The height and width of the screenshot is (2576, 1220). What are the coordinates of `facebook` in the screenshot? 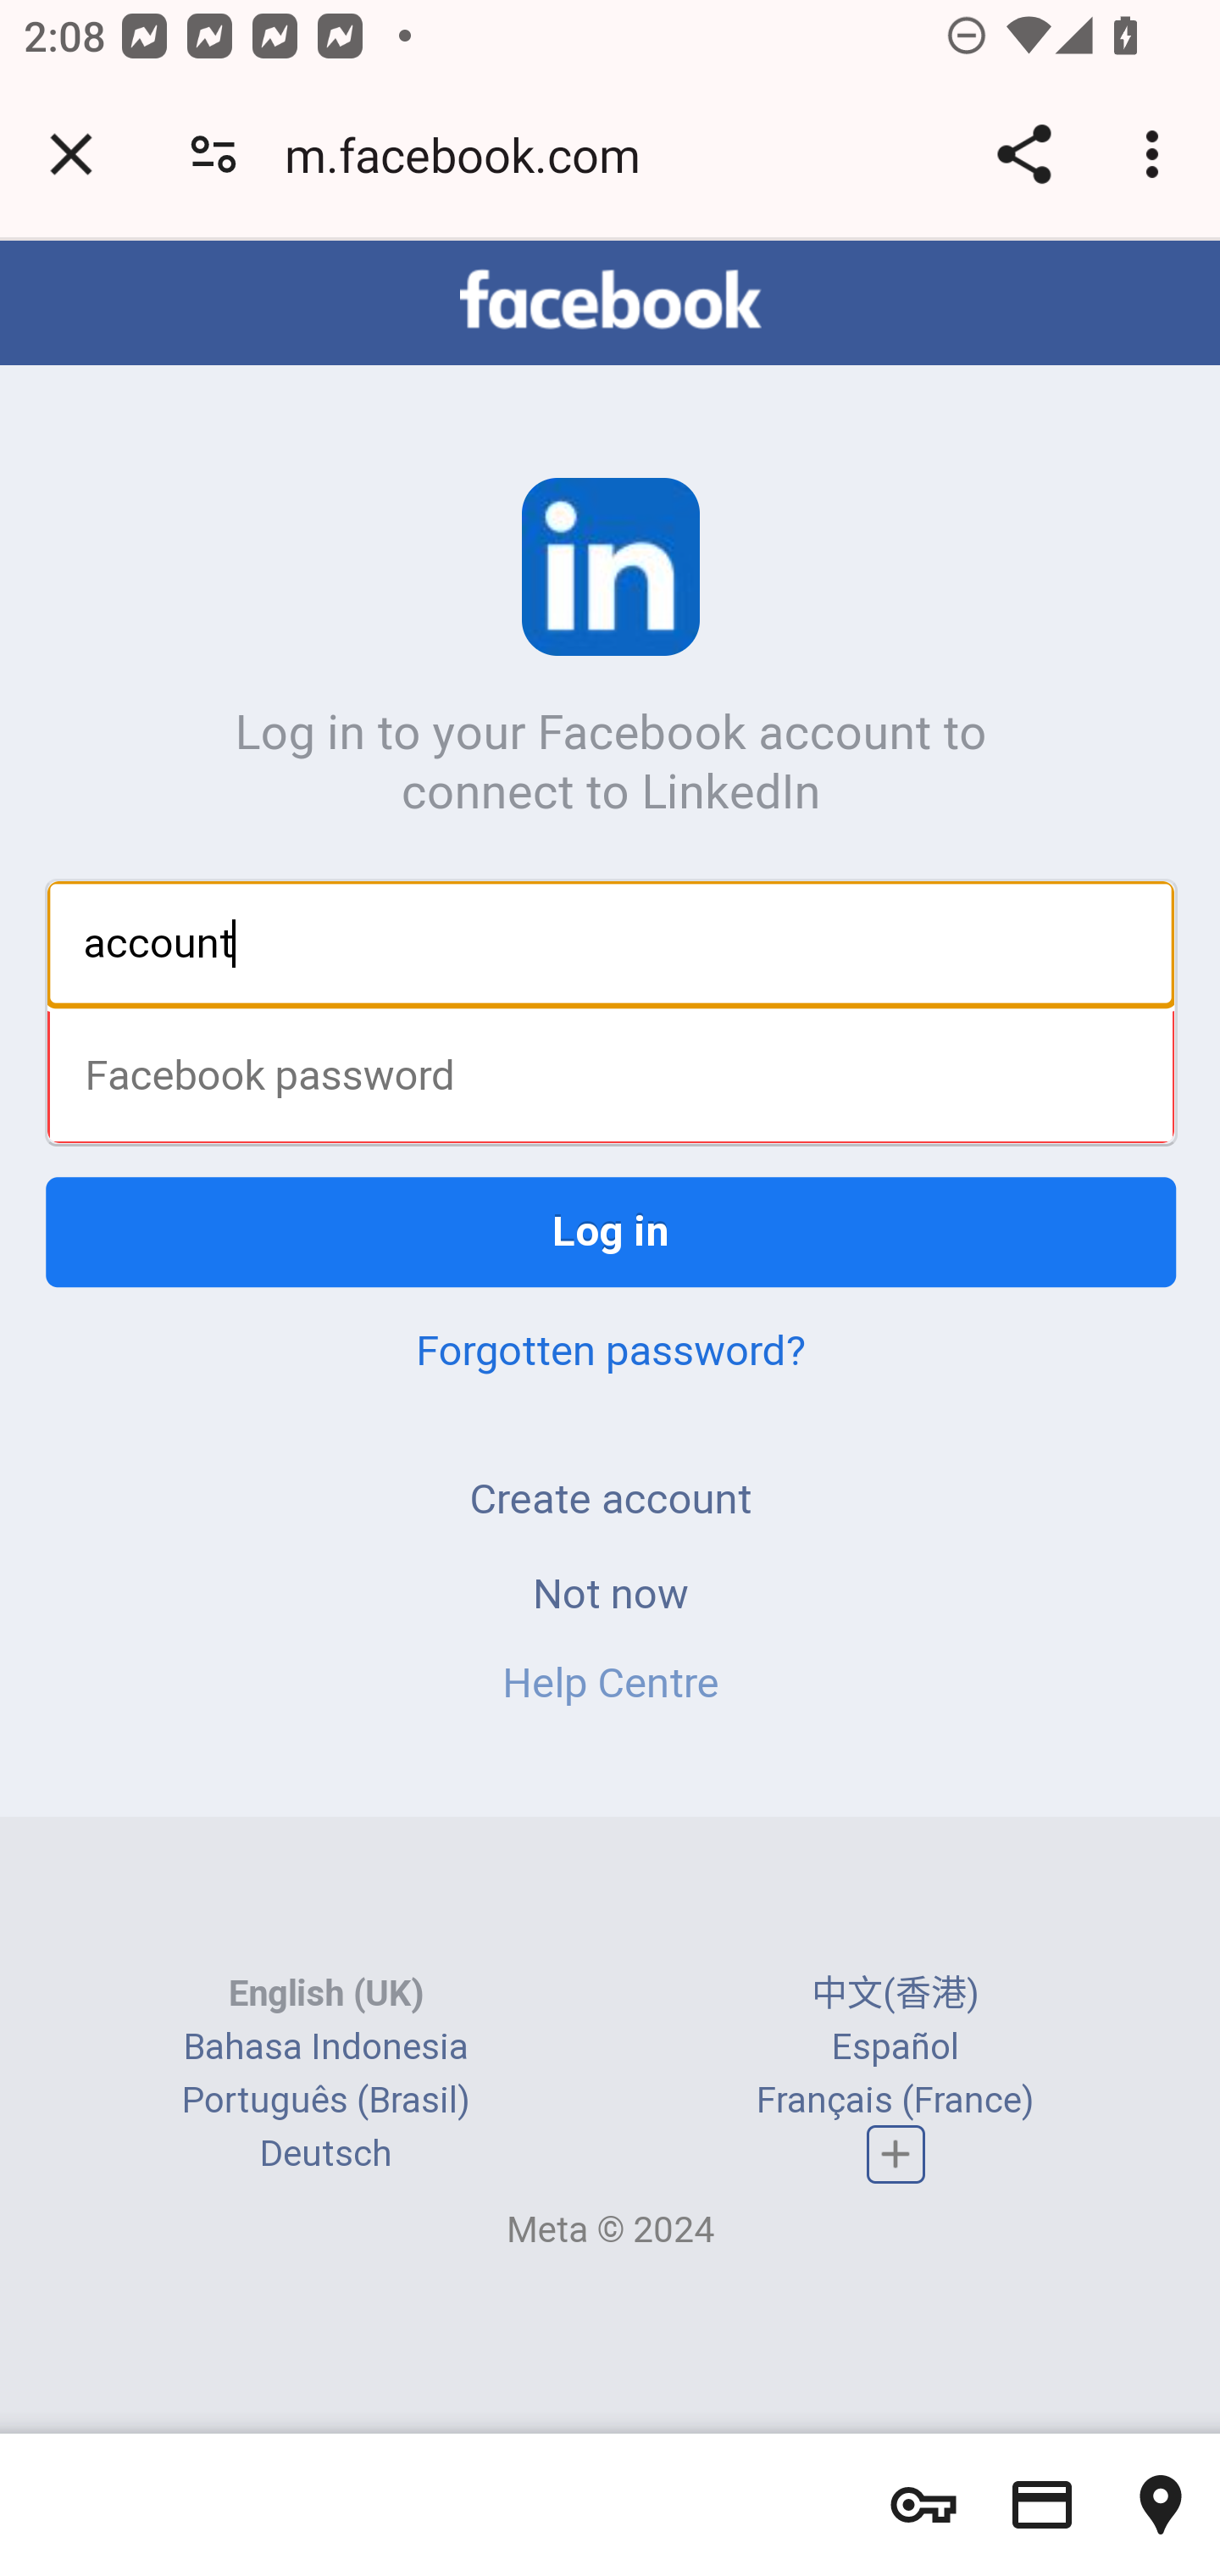 It's located at (610, 303).